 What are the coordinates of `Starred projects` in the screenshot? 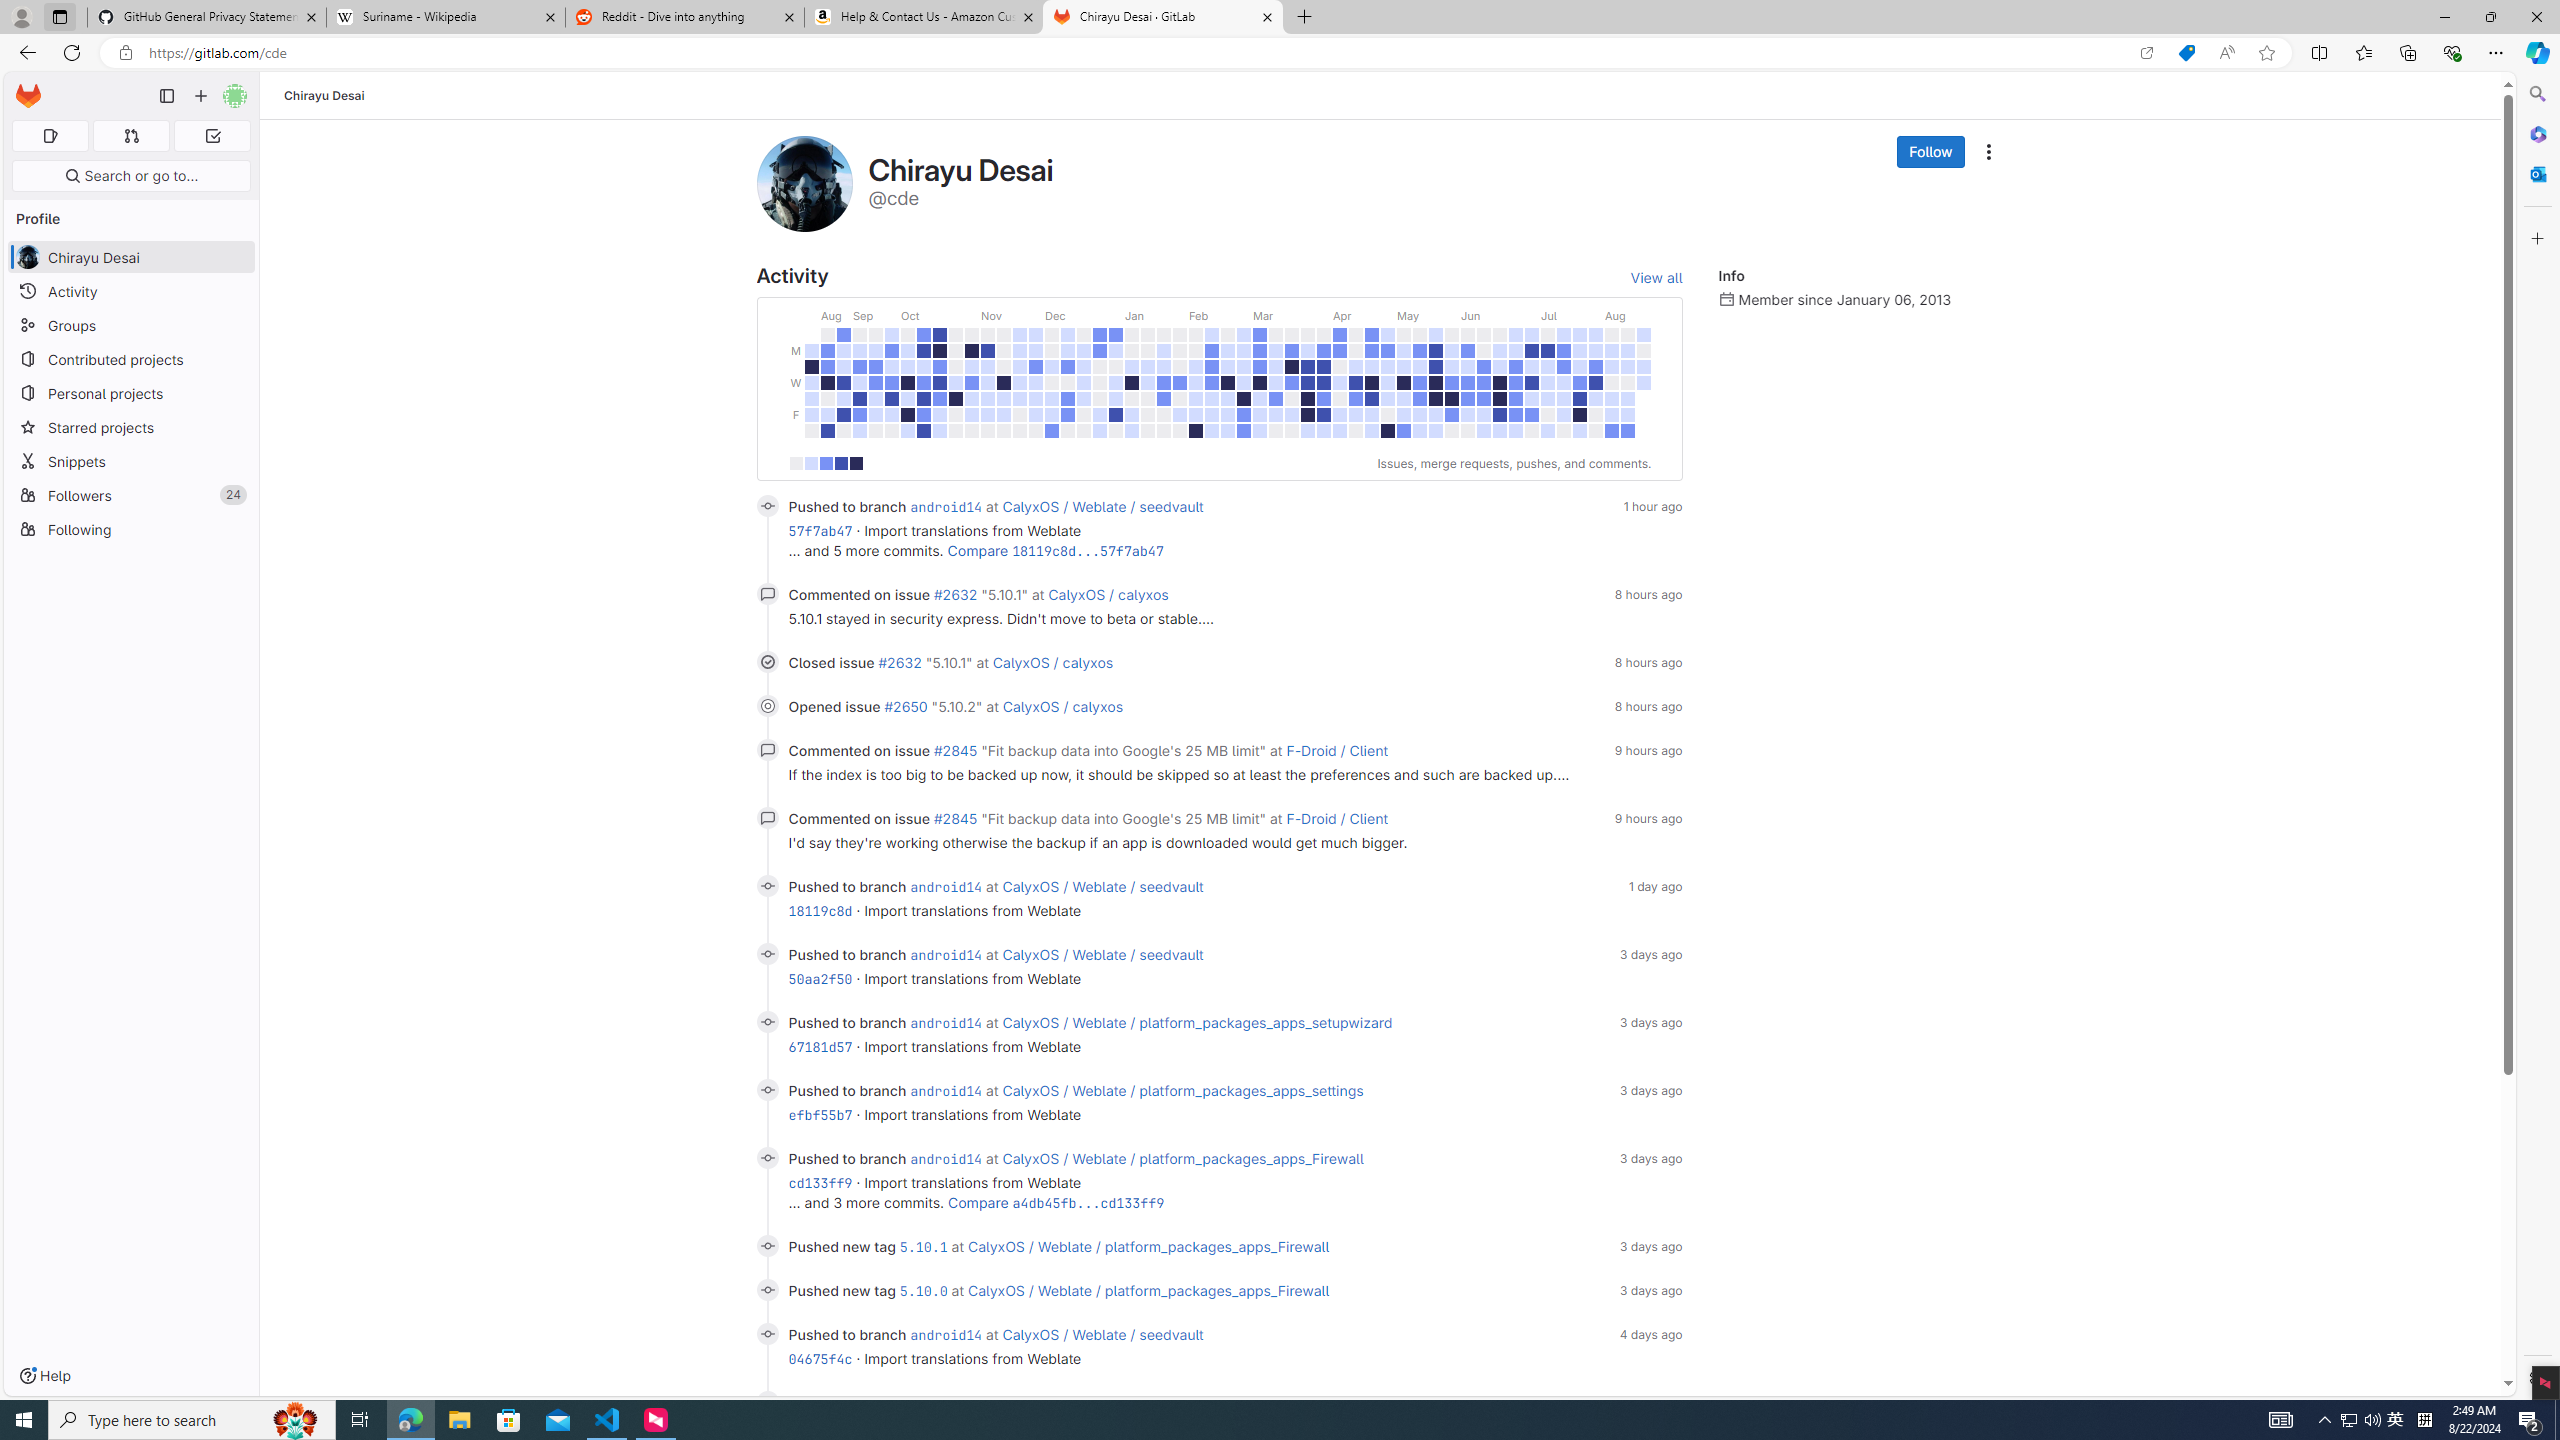 It's located at (132, 426).